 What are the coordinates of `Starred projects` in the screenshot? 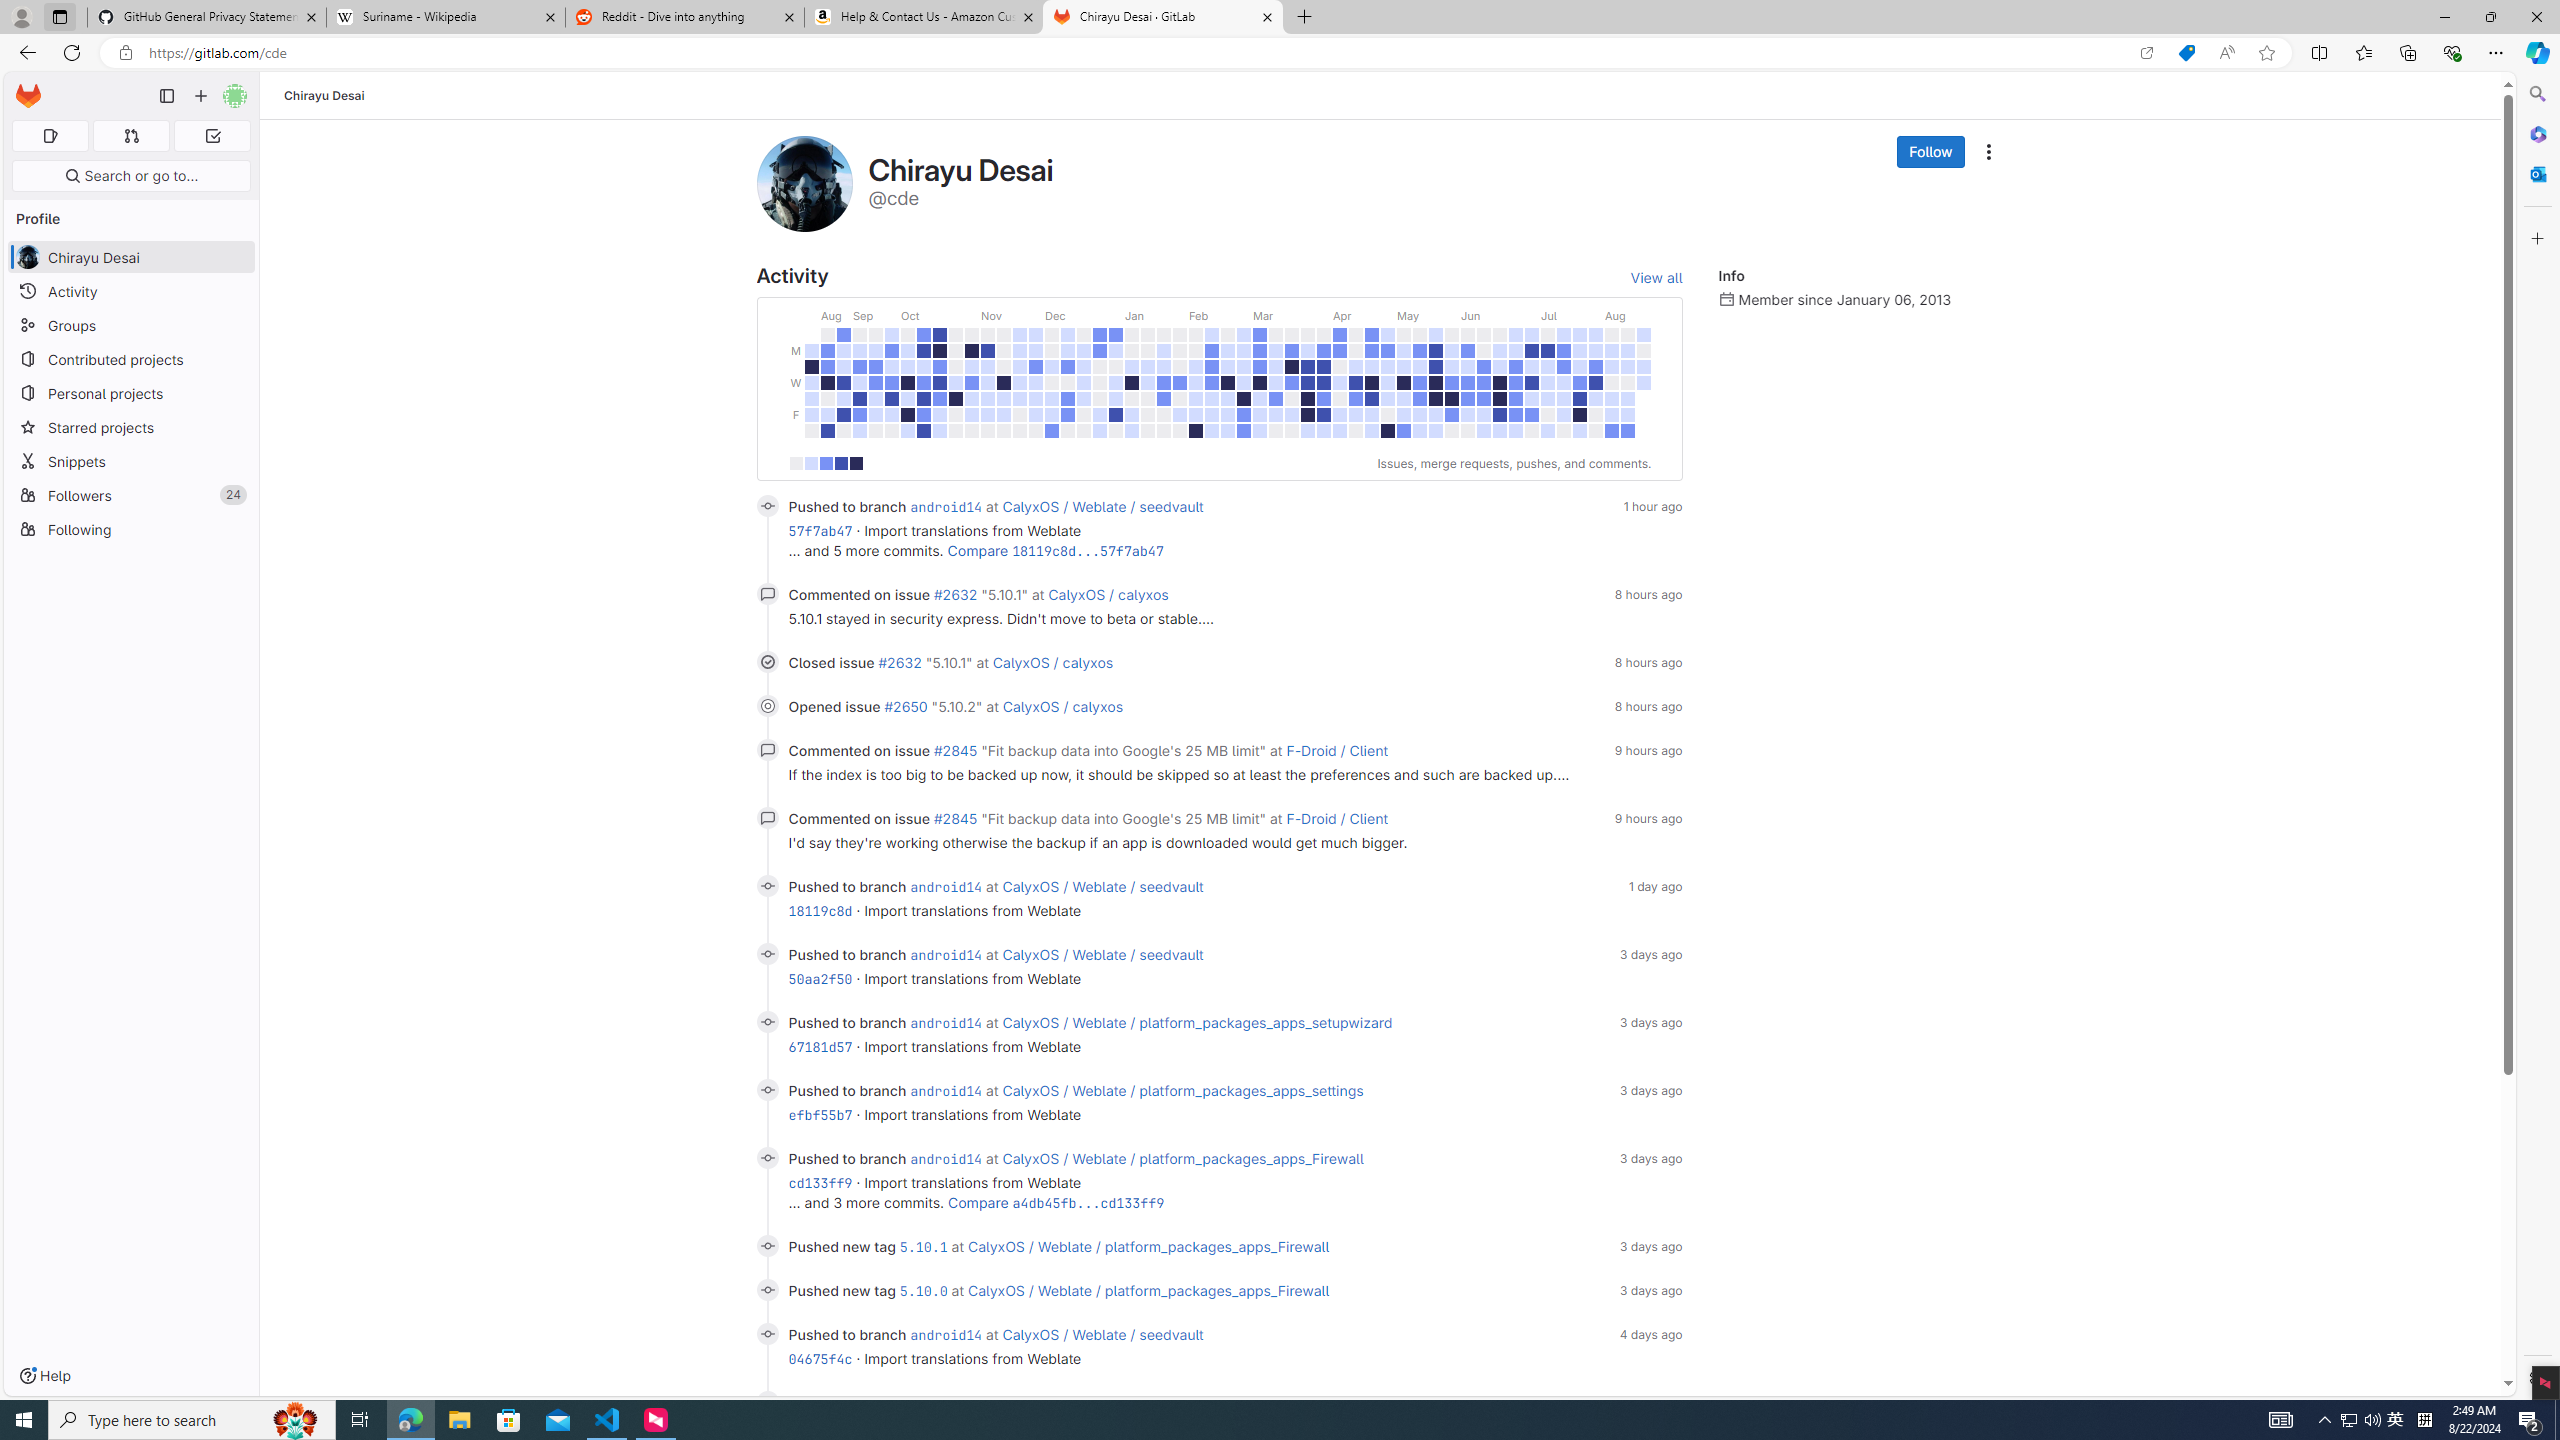 It's located at (132, 426).